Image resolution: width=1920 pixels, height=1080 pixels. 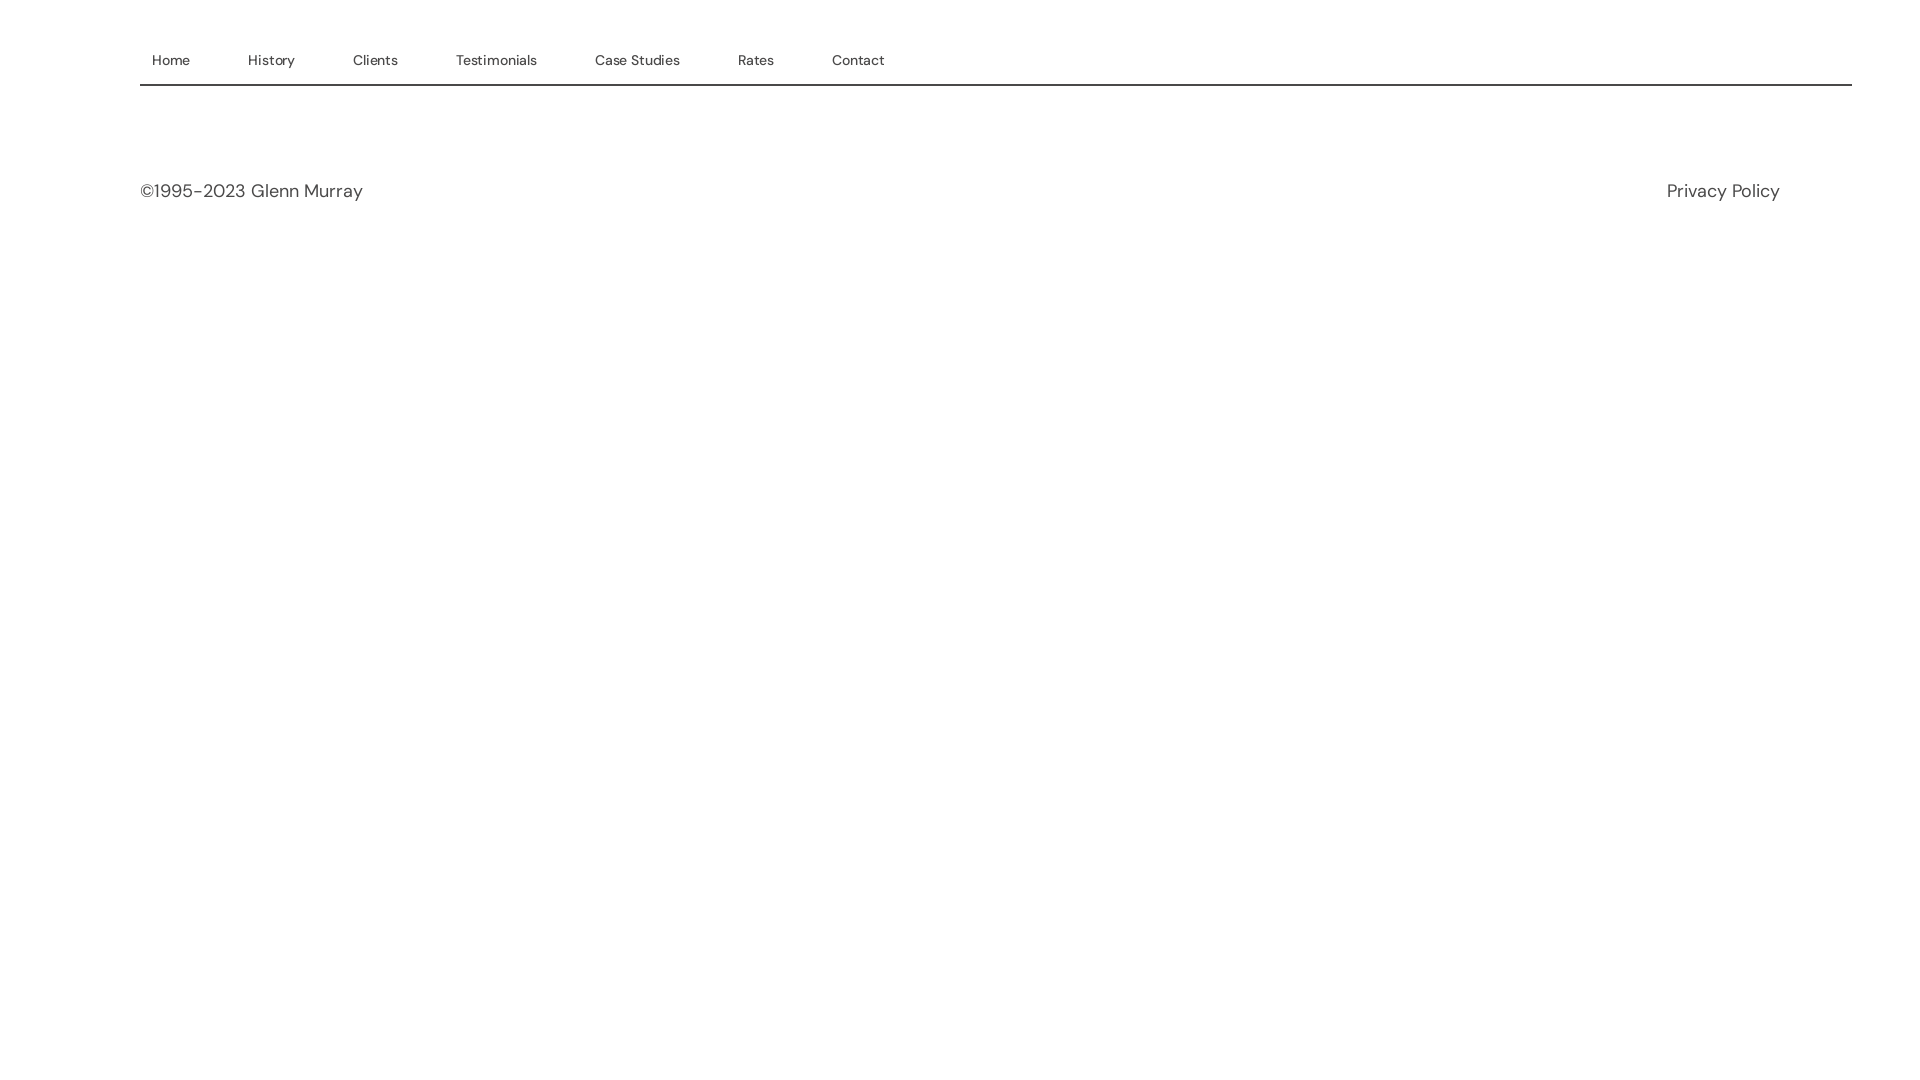 I want to click on Privacy Policy, so click(x=1724, y=191).